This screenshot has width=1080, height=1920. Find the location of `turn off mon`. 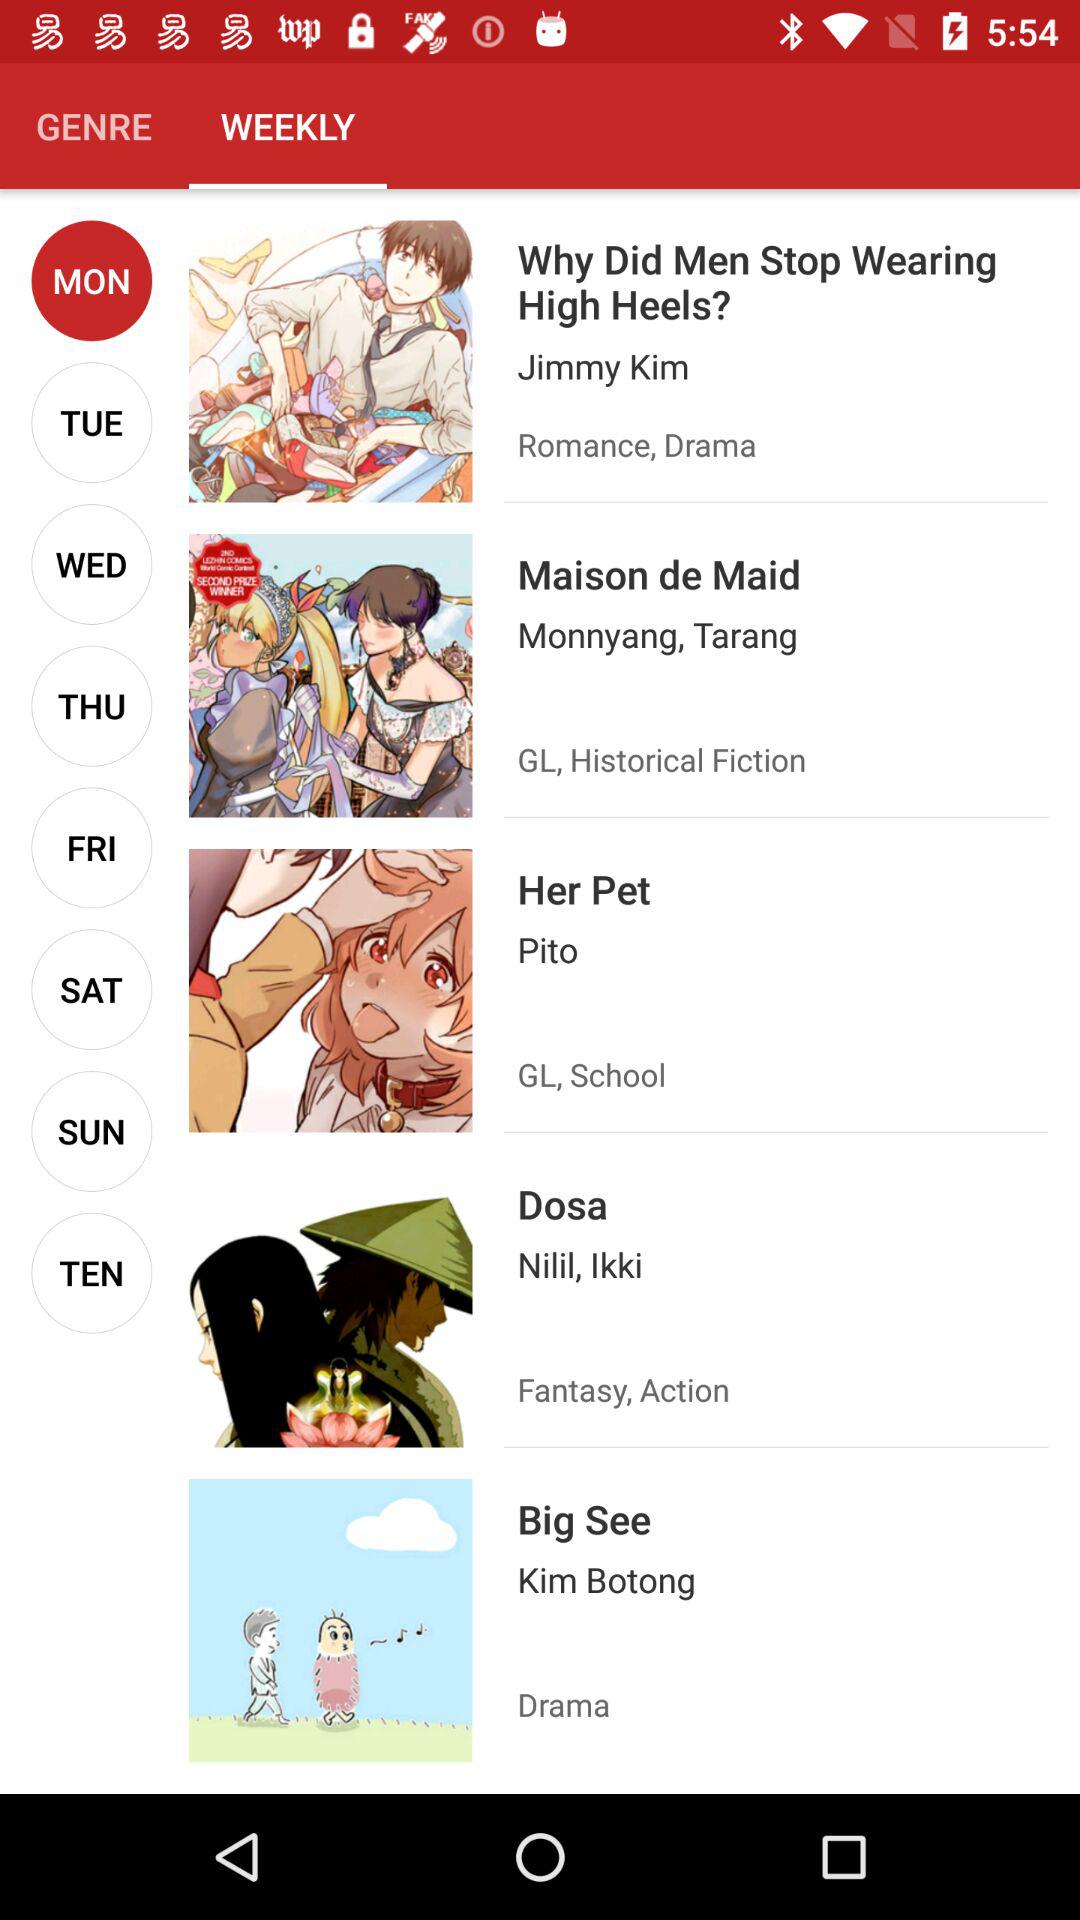

turn off mon is located at coordinates (92, 280).